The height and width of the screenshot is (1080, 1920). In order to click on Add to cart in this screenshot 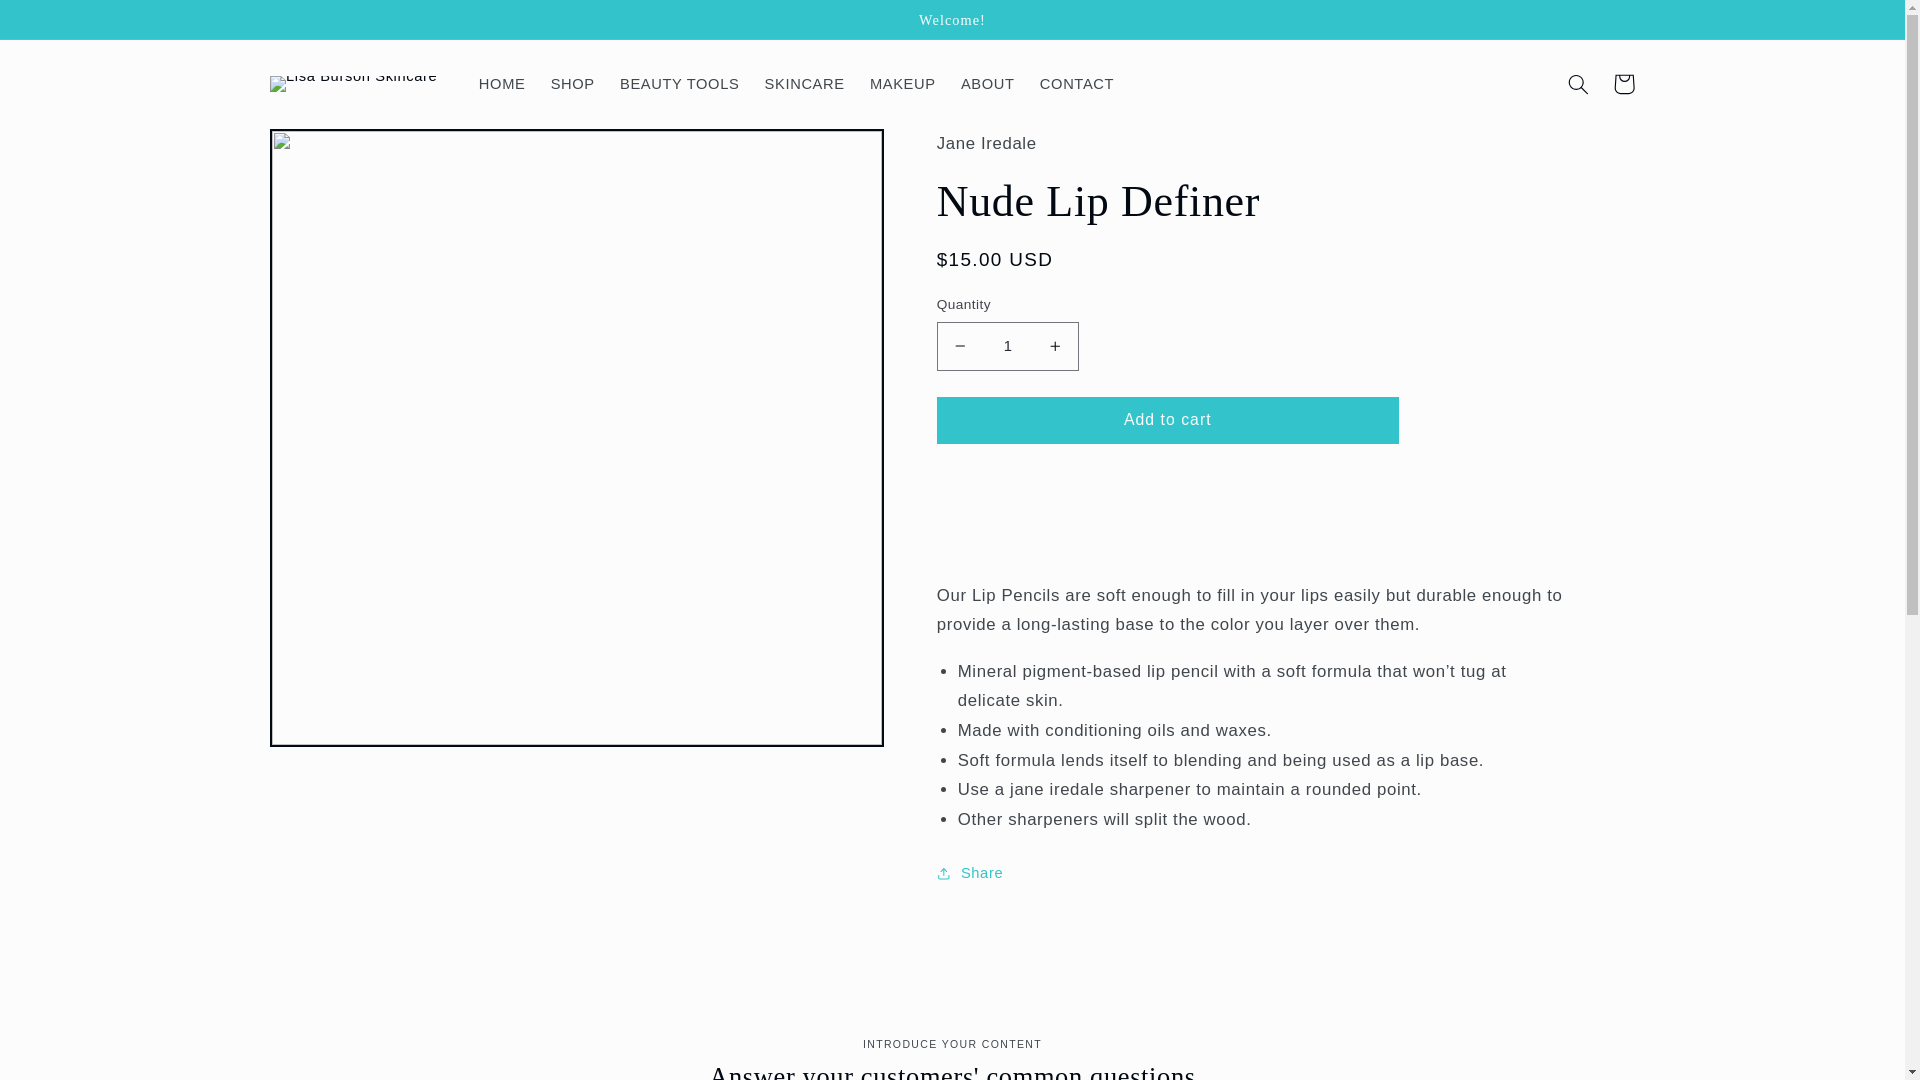, I will do `click(1168, 420)`.